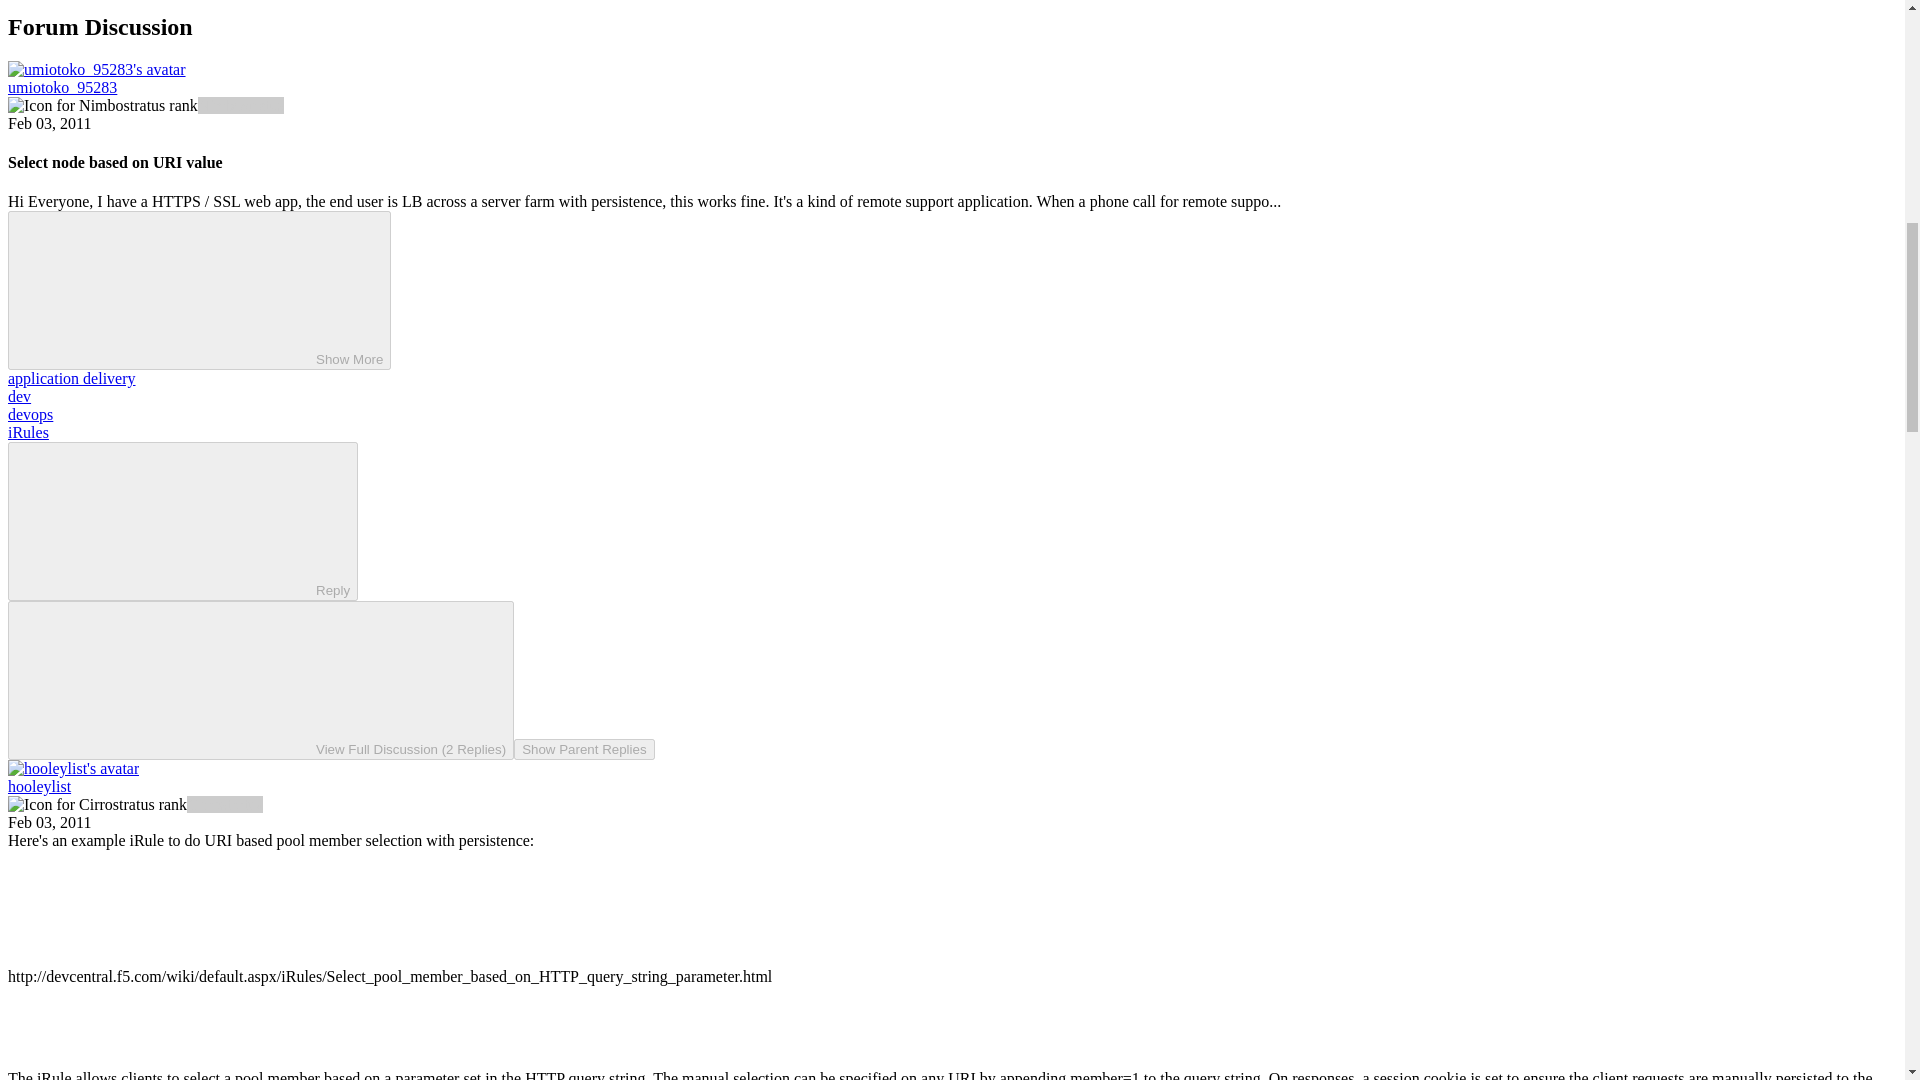 The image size is (1920, 1080). What do you see at coordinates (30, 414) in the screenshot?
I see `devops` at bounding box center [30, 414].